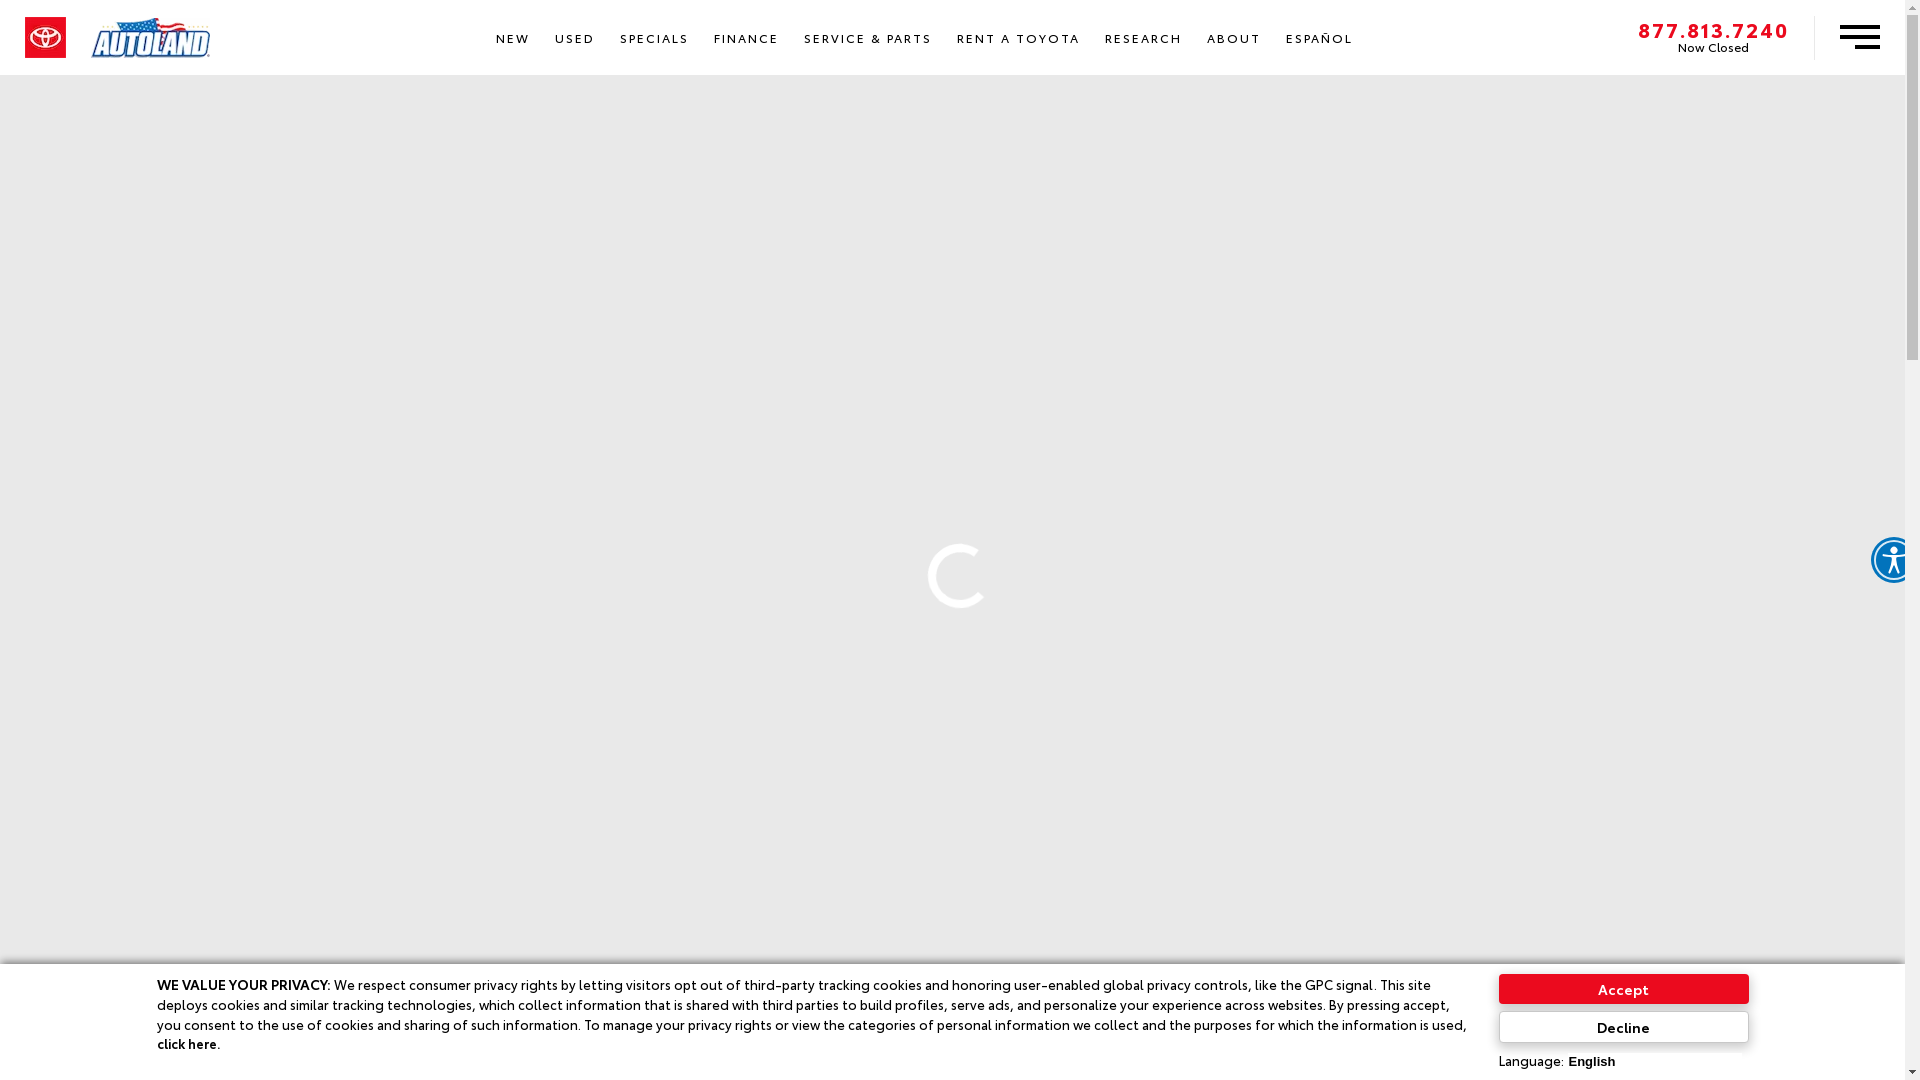  Describe the element at coordinates (746, 38) in the screenshot. I see `FINANCE` at that location.